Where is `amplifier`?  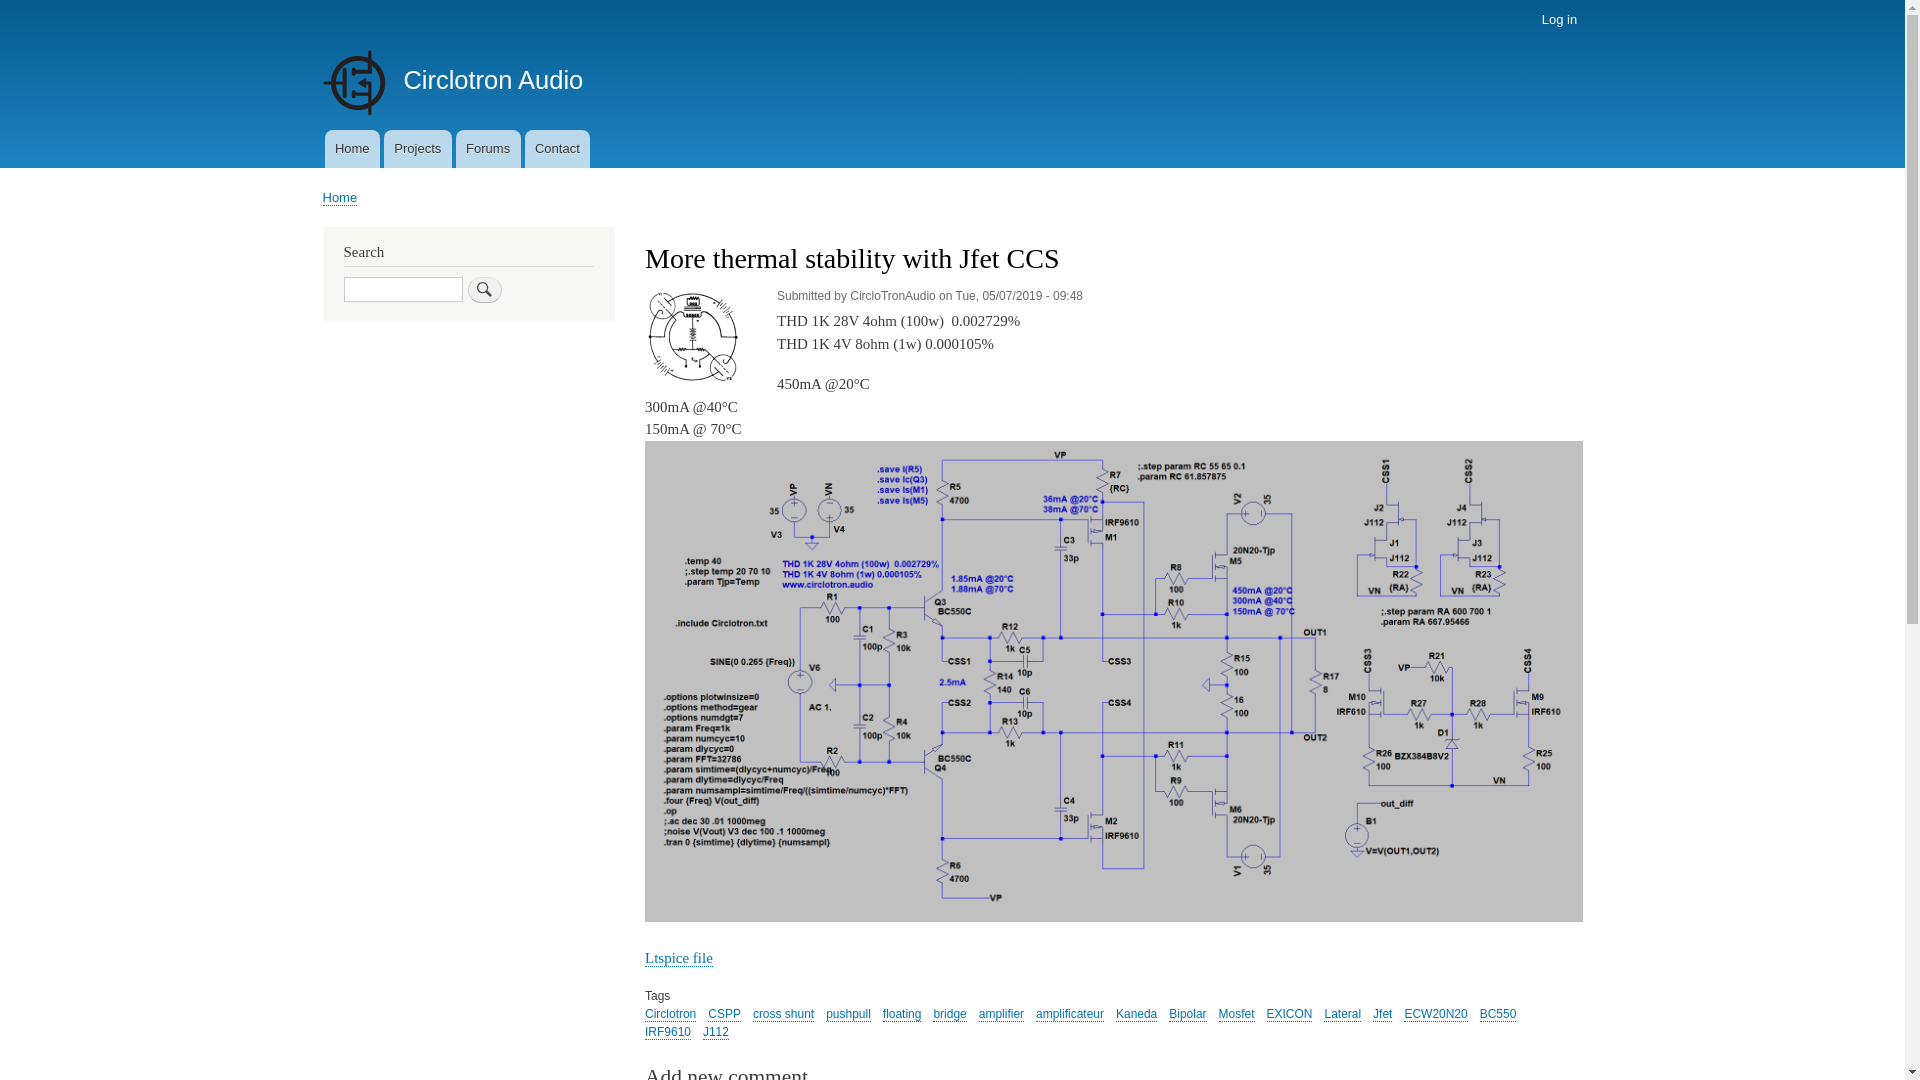 amplifier is located at coordinates (1002, 1014).